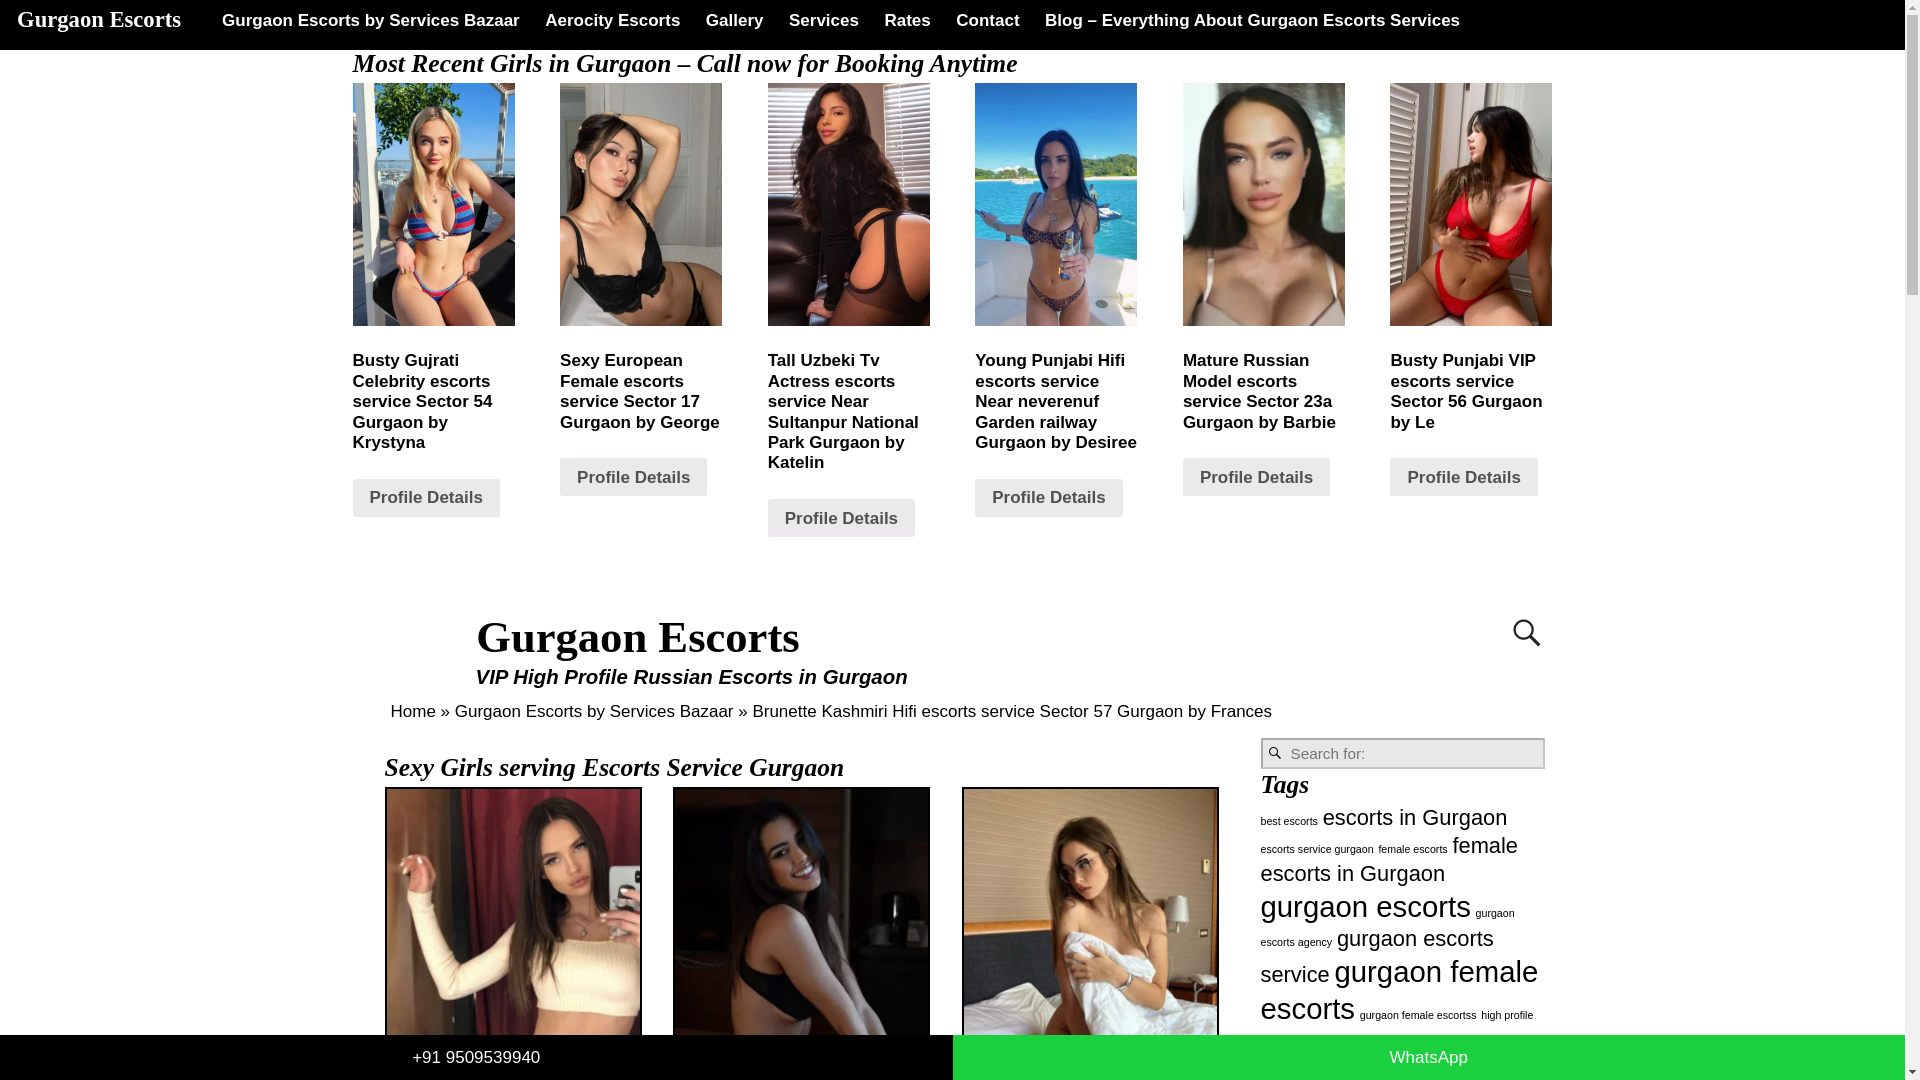 The height and width of the screenshot is (1080, 1920). I want to click on Services, so click(823, 20).